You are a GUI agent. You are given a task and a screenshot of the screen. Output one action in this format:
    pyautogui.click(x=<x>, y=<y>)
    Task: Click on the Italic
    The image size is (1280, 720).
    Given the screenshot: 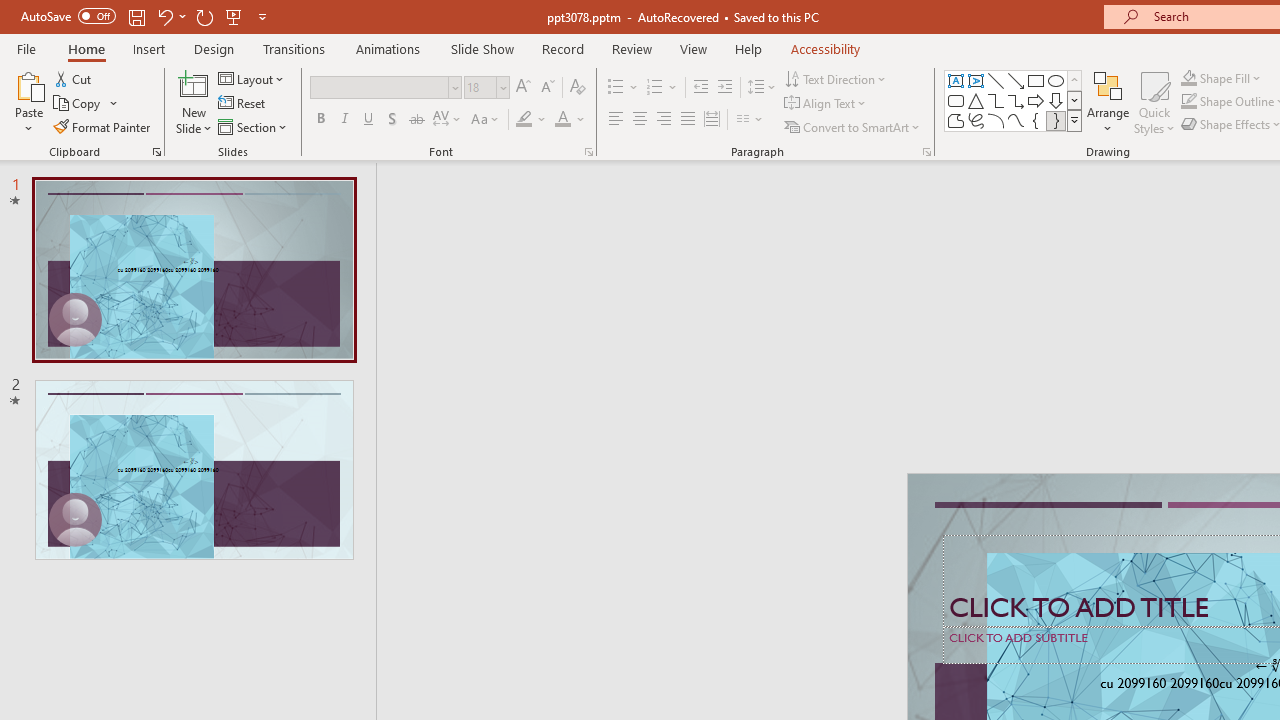 What is the action you would take?
    pyautogui.click(x=344, y=120)
    